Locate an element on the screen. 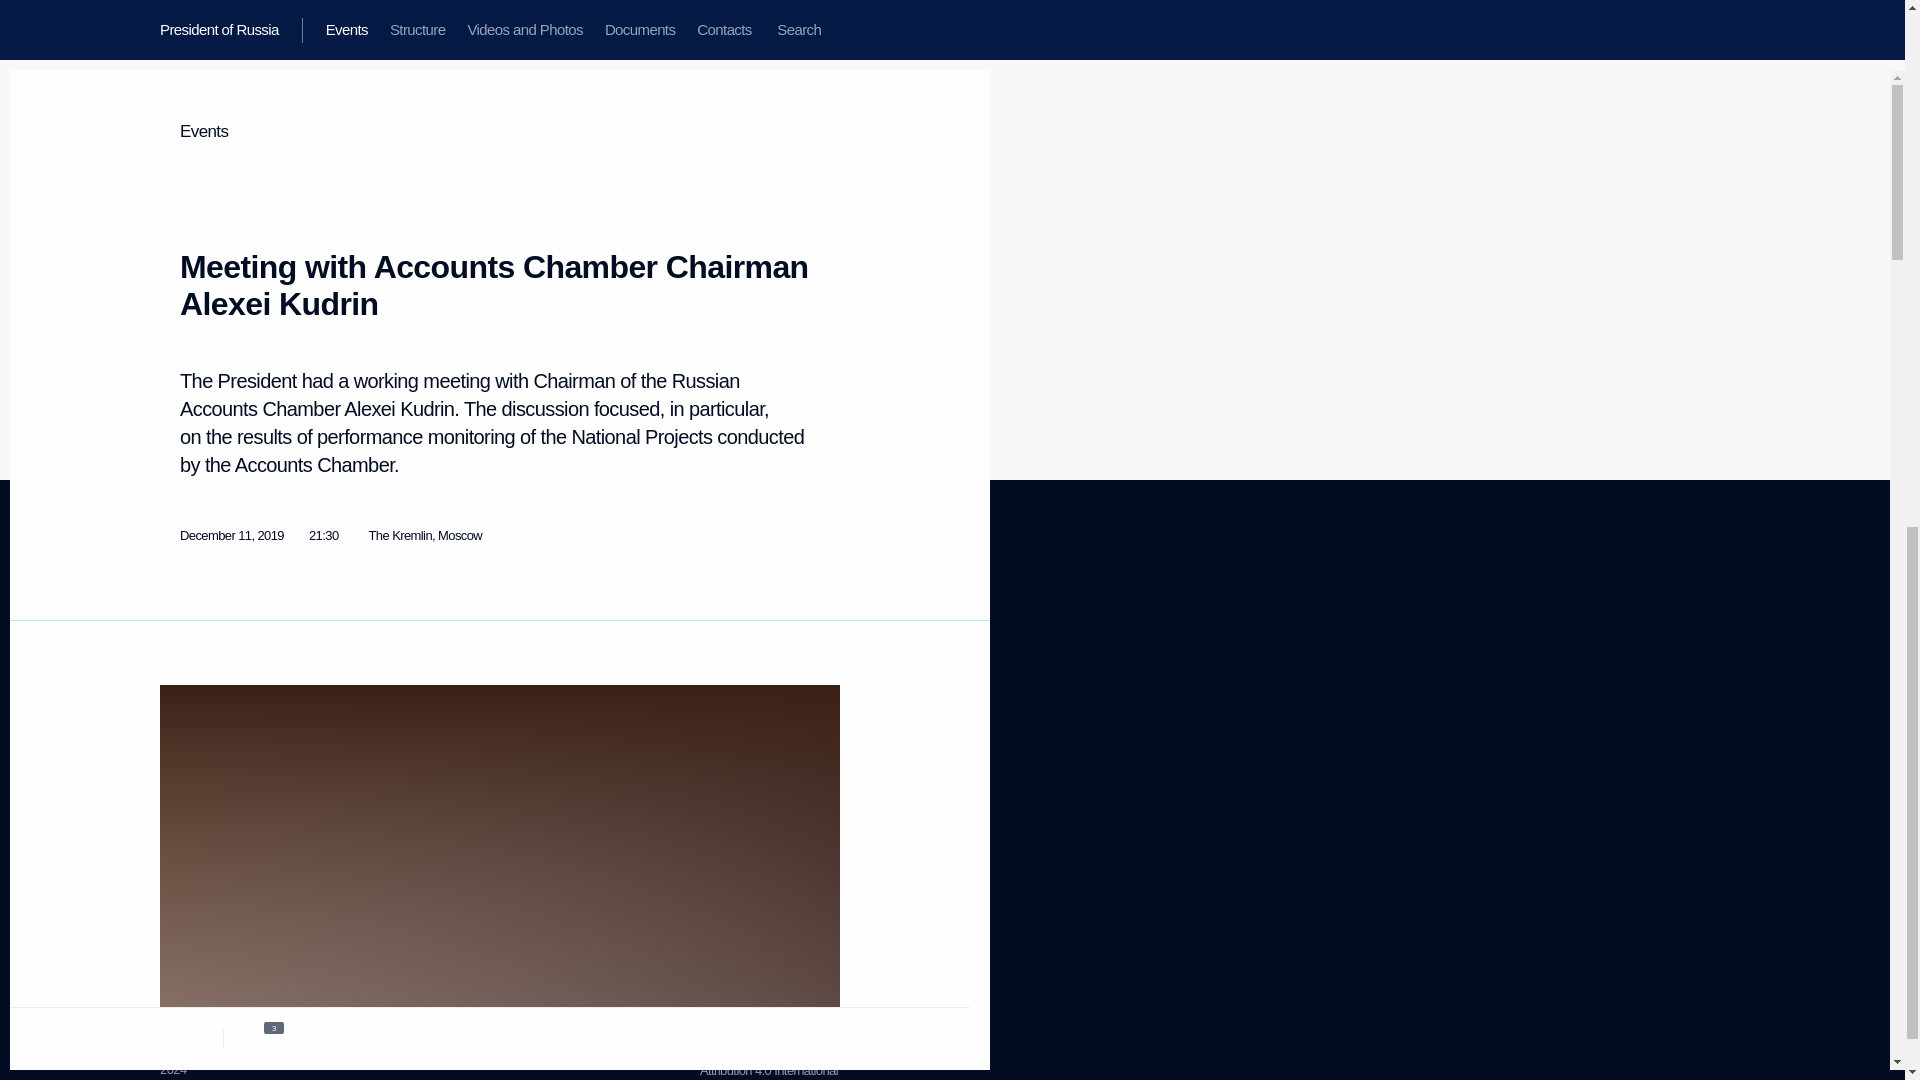 The width and height of the screenshot is (1920, 1080). Directory is located at coordinates (568, 654).